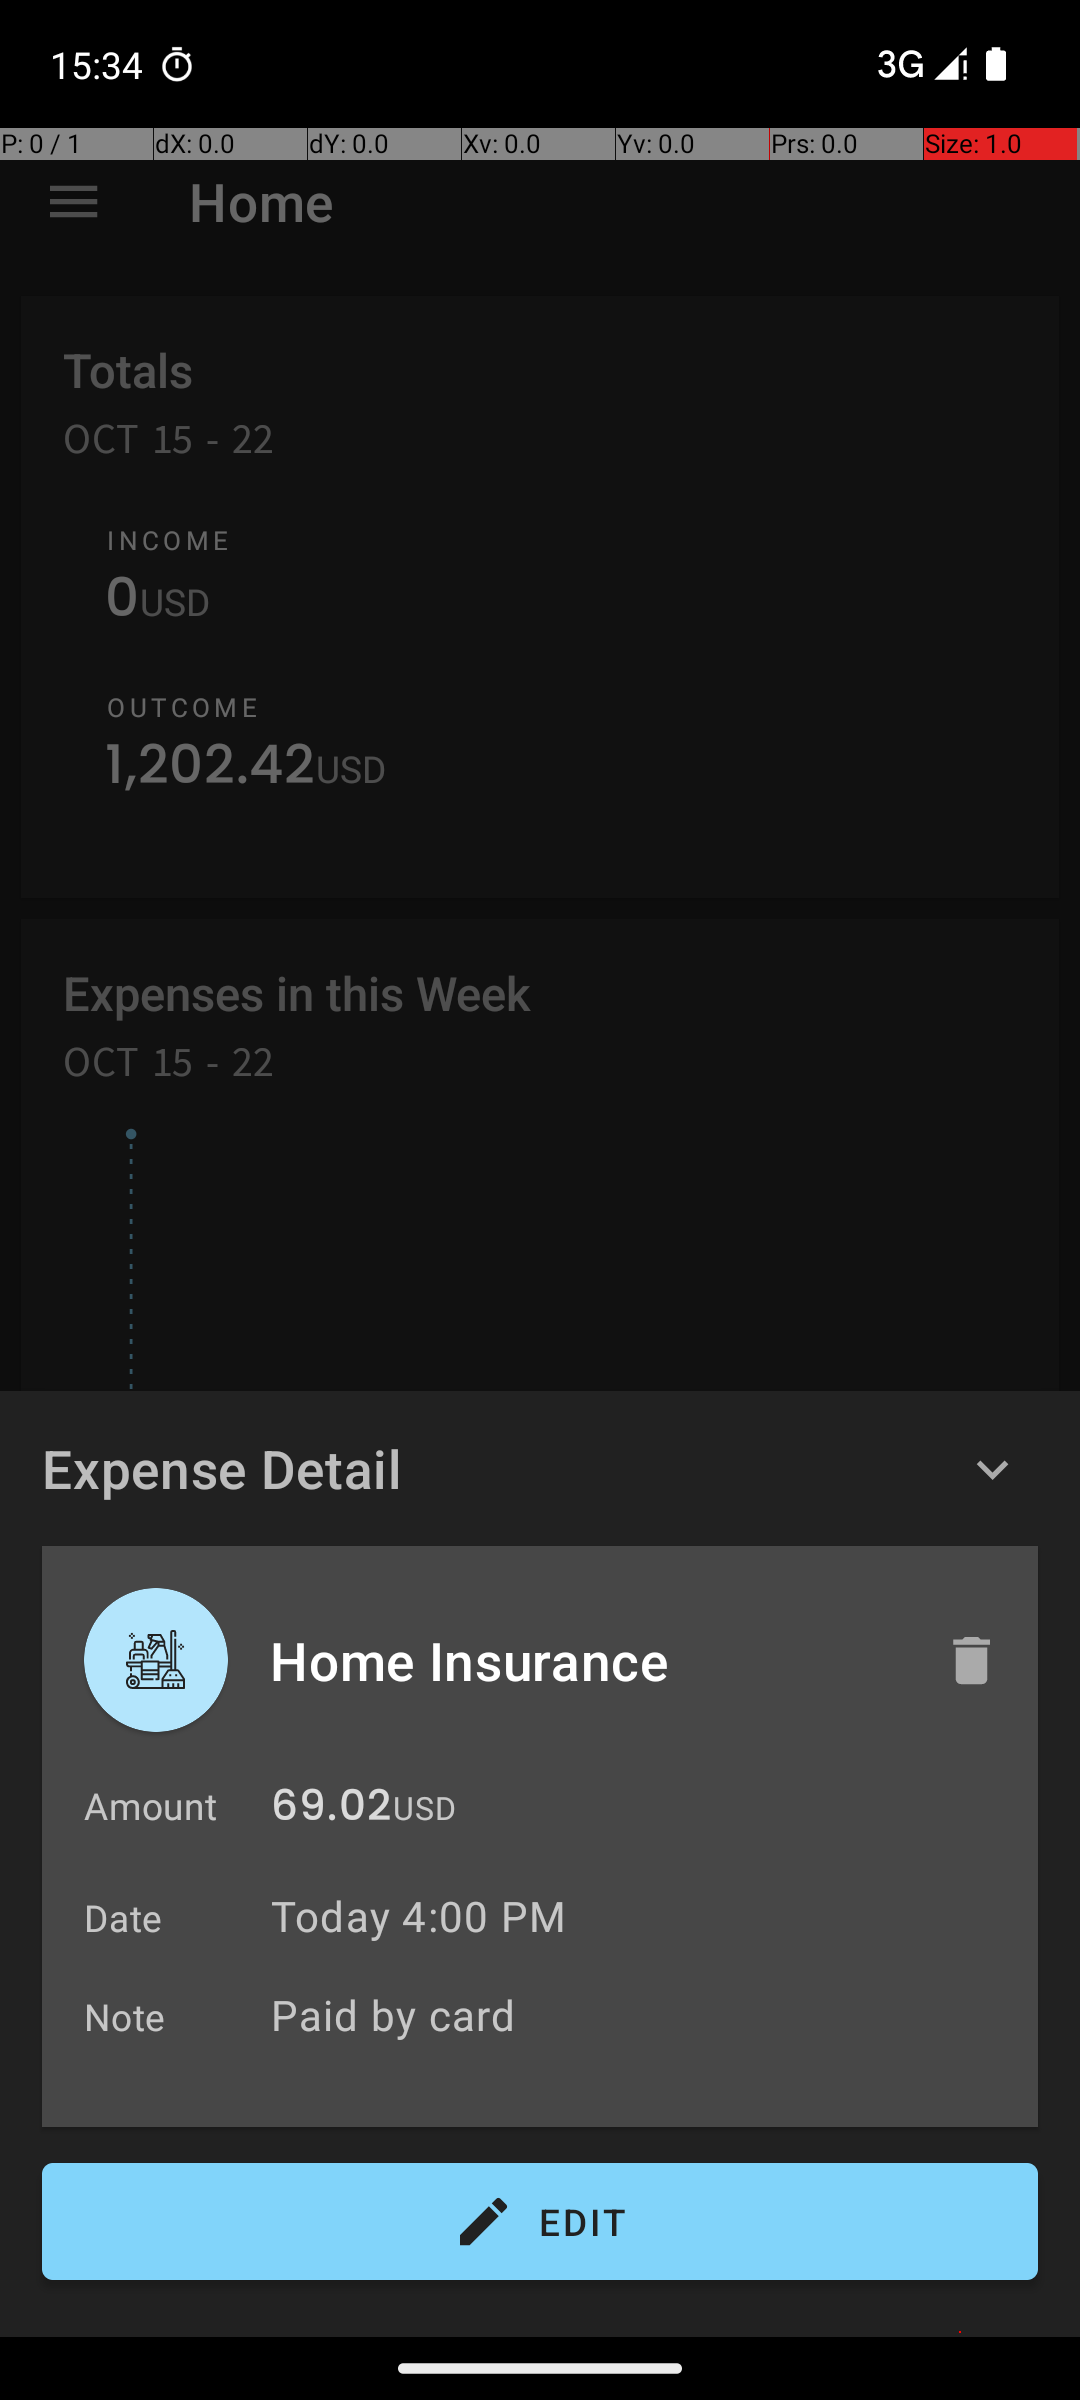 Image resolution: width=1080 pixels, height=2400 pixels. I want to click on 69.02, so click(331, 1810).